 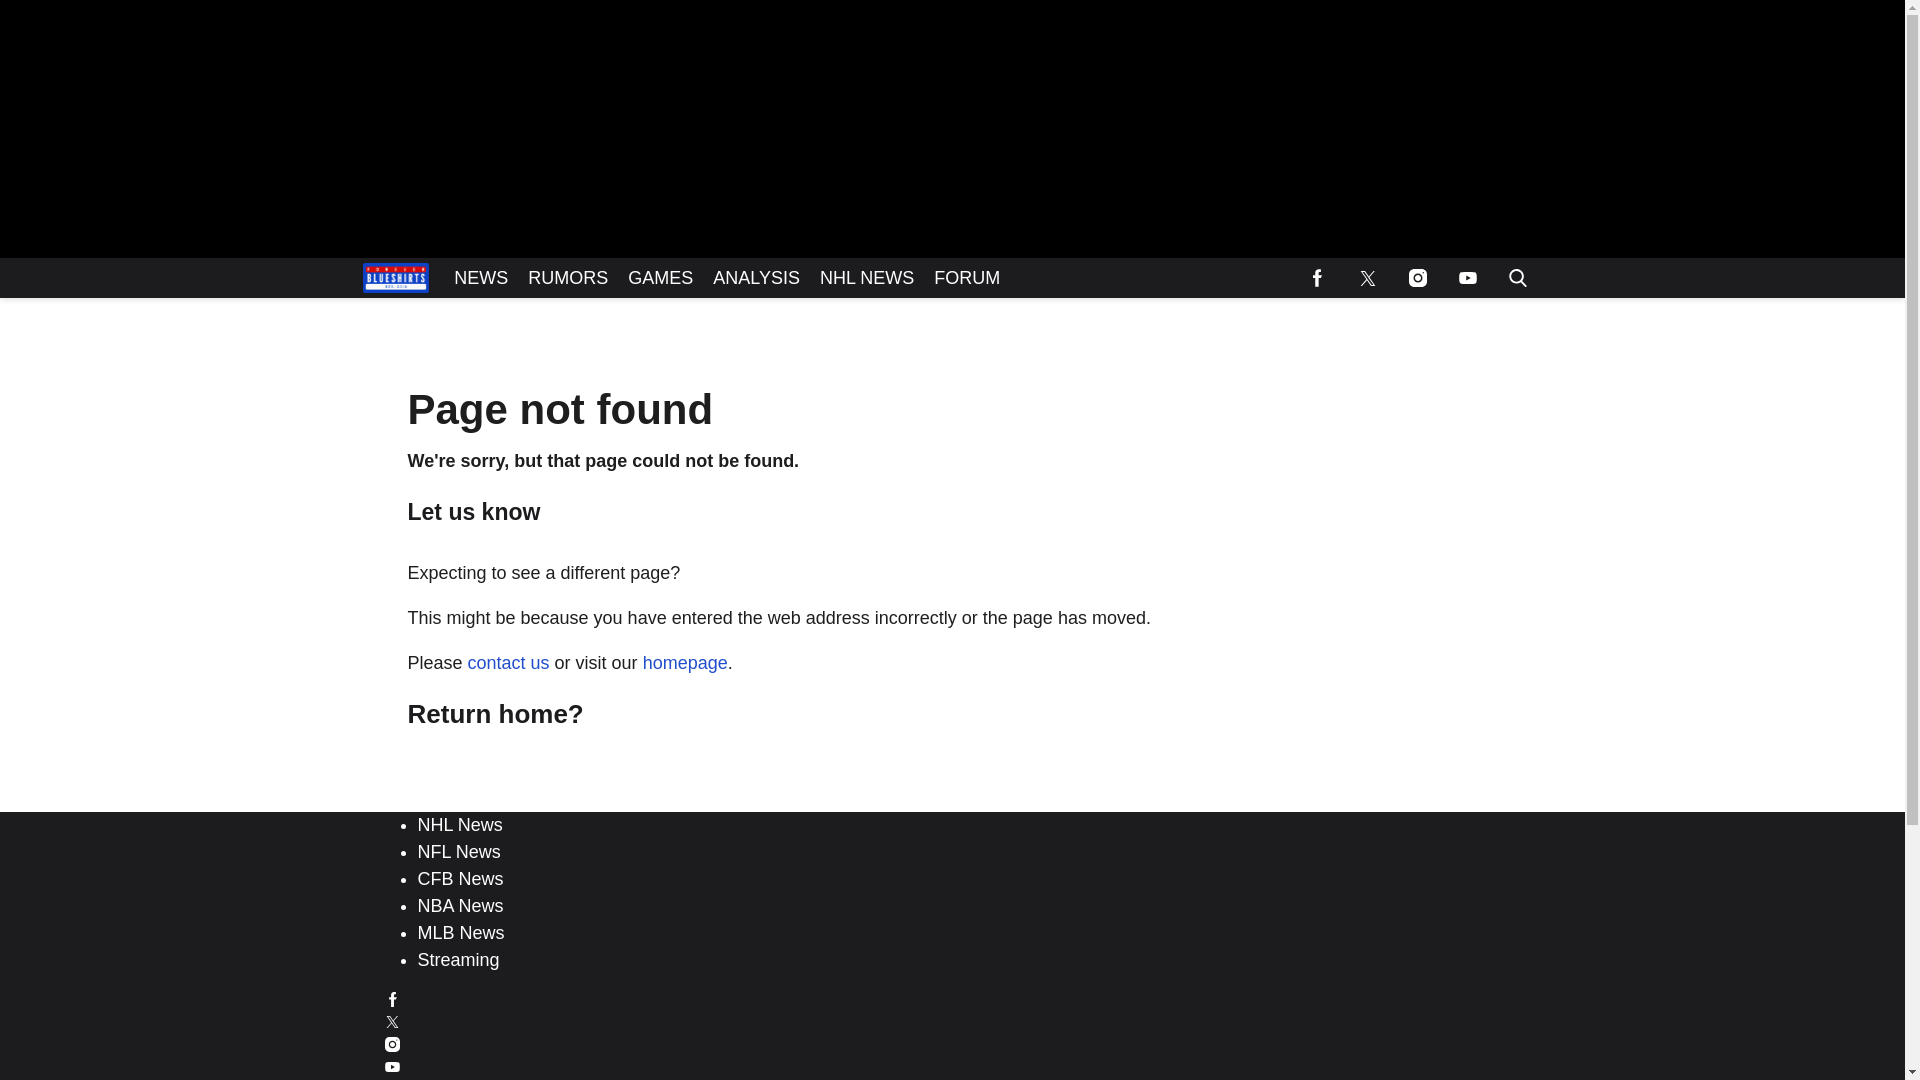 What do you see at coordinates (461, 932) in the screenshot?
I see `MLB News` at bounding box center [461, 932].